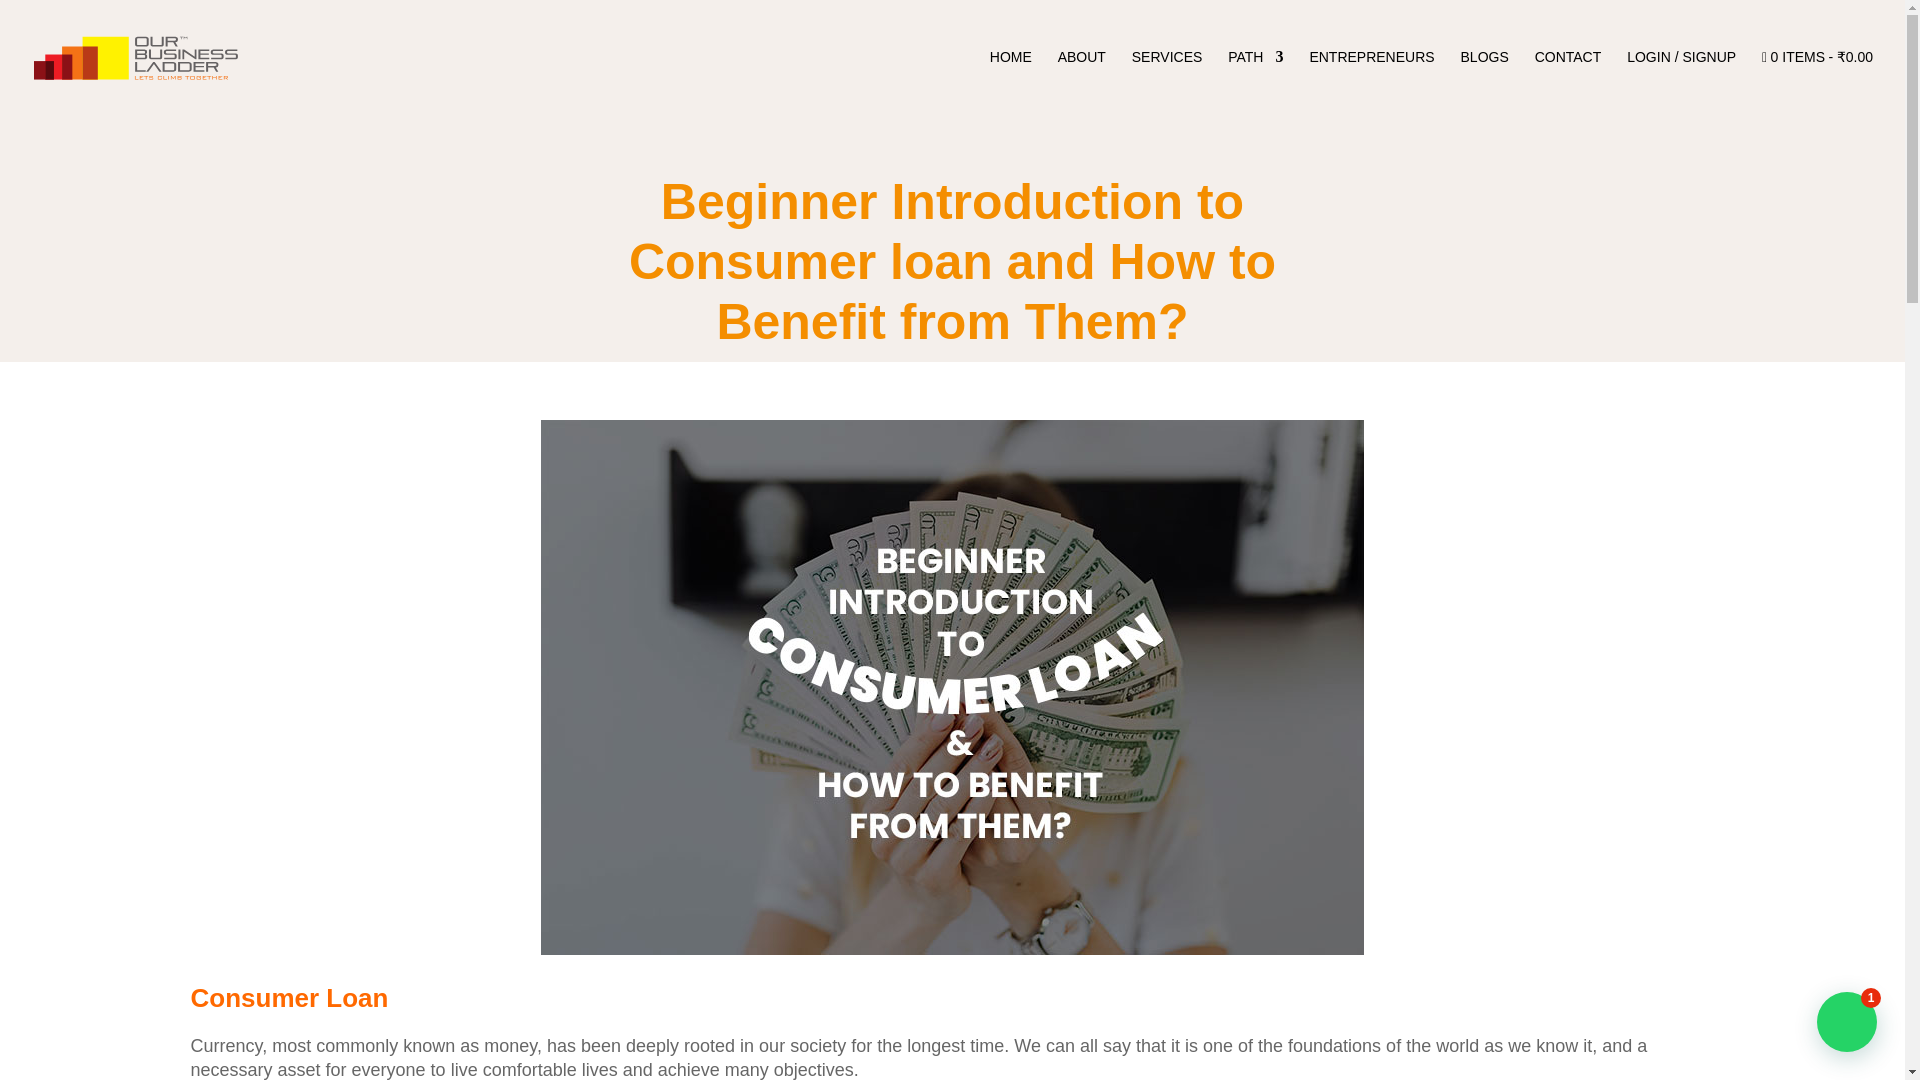  Describe the element at coordinates (1372, 82) in the screenshot. I see `ENTREPRENEURS` at that location.